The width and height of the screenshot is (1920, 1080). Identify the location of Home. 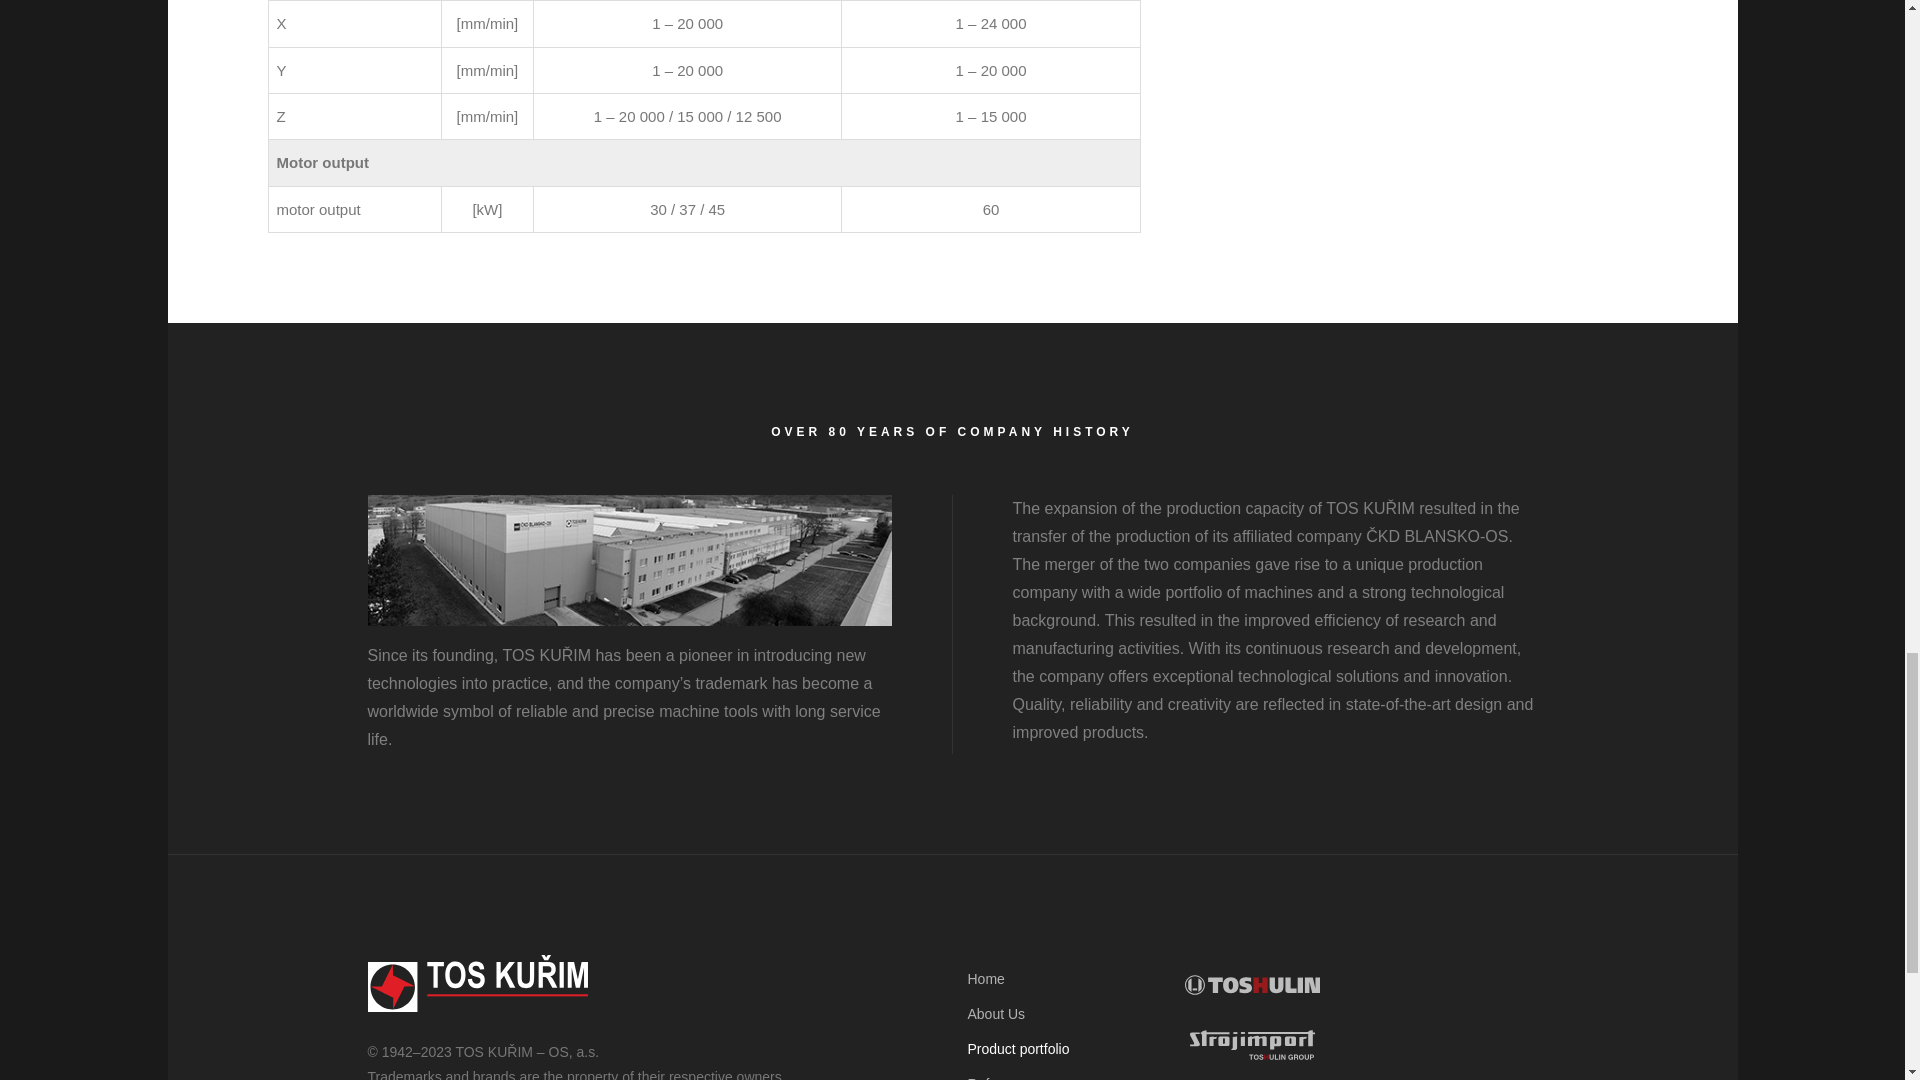
(986, 978).